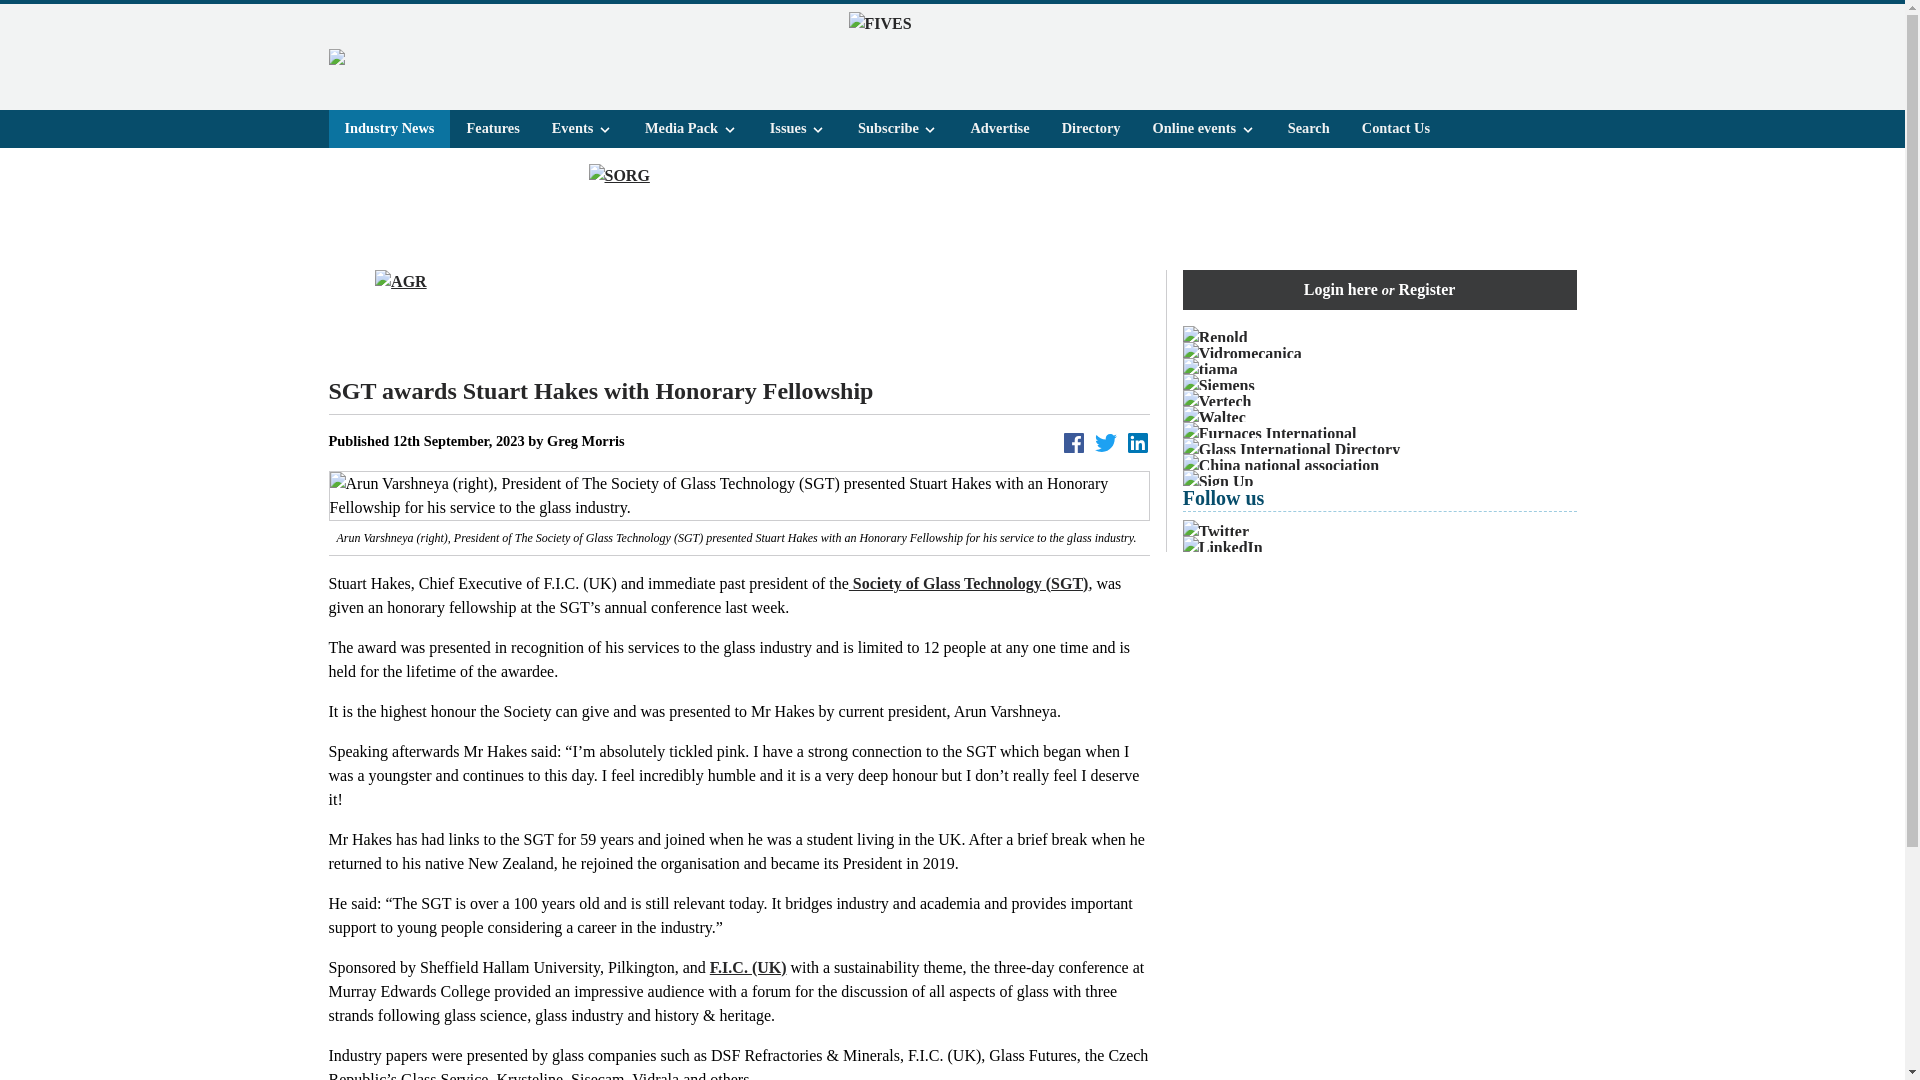 This screenshot has height=1080, width=1920. I want to click on Features, so click(492, 128).